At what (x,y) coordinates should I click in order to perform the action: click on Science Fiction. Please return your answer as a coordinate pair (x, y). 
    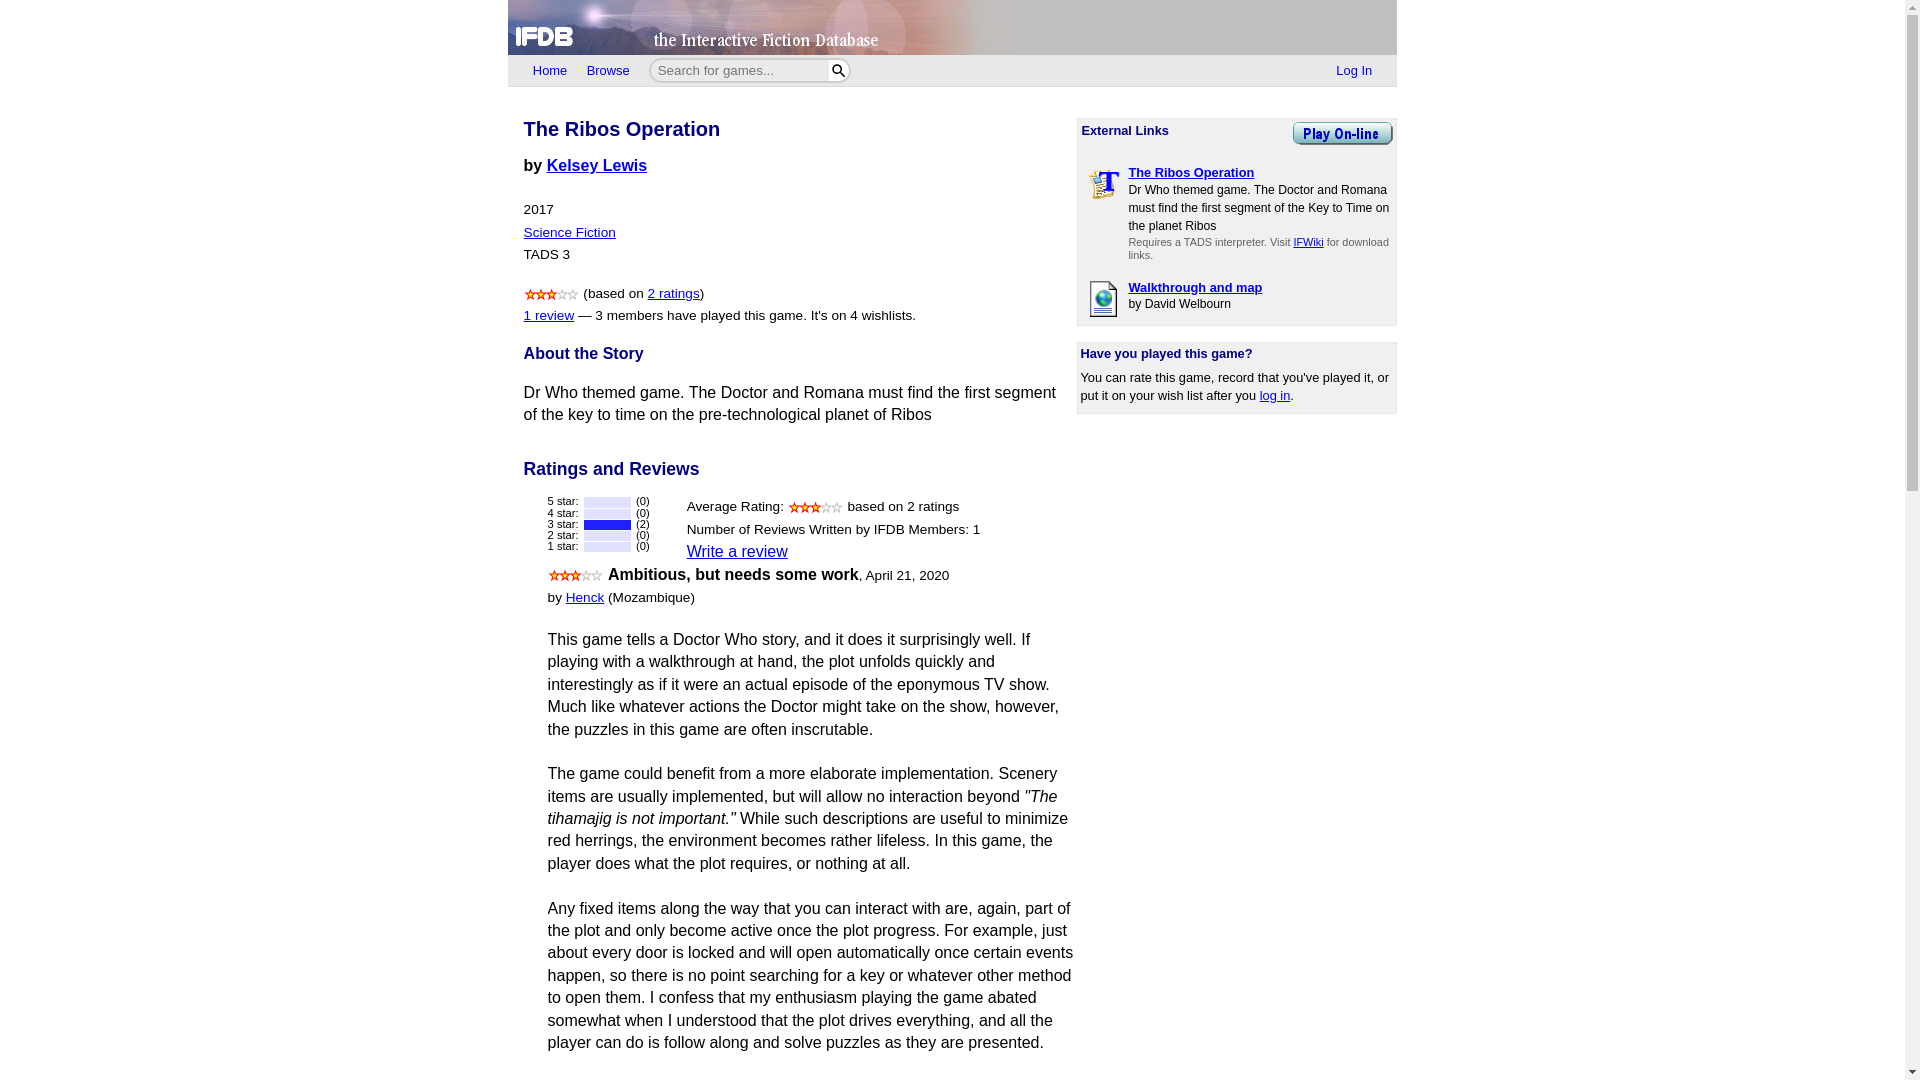
    Looking at the image, I should click on (570, 232).